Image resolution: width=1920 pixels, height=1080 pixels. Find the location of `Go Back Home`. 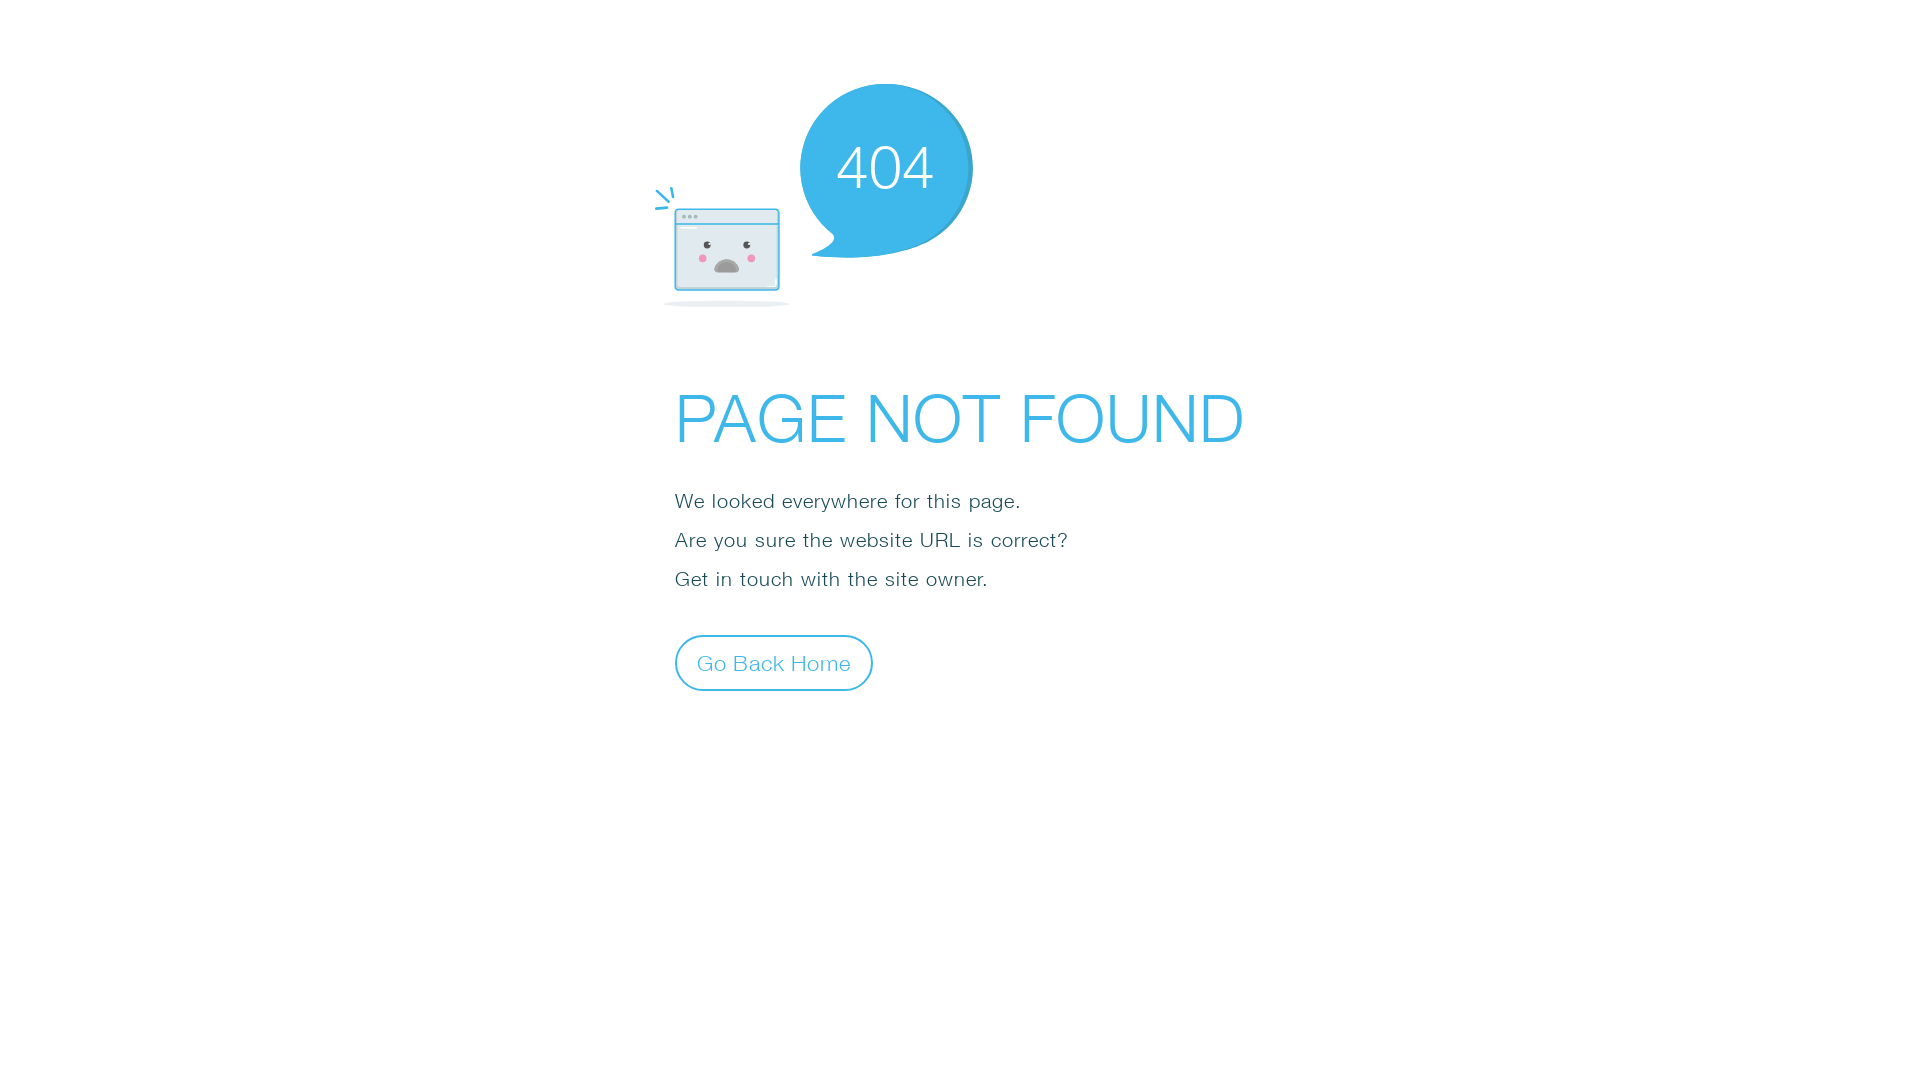

Go Back Home is located at coordinates (774, 662).